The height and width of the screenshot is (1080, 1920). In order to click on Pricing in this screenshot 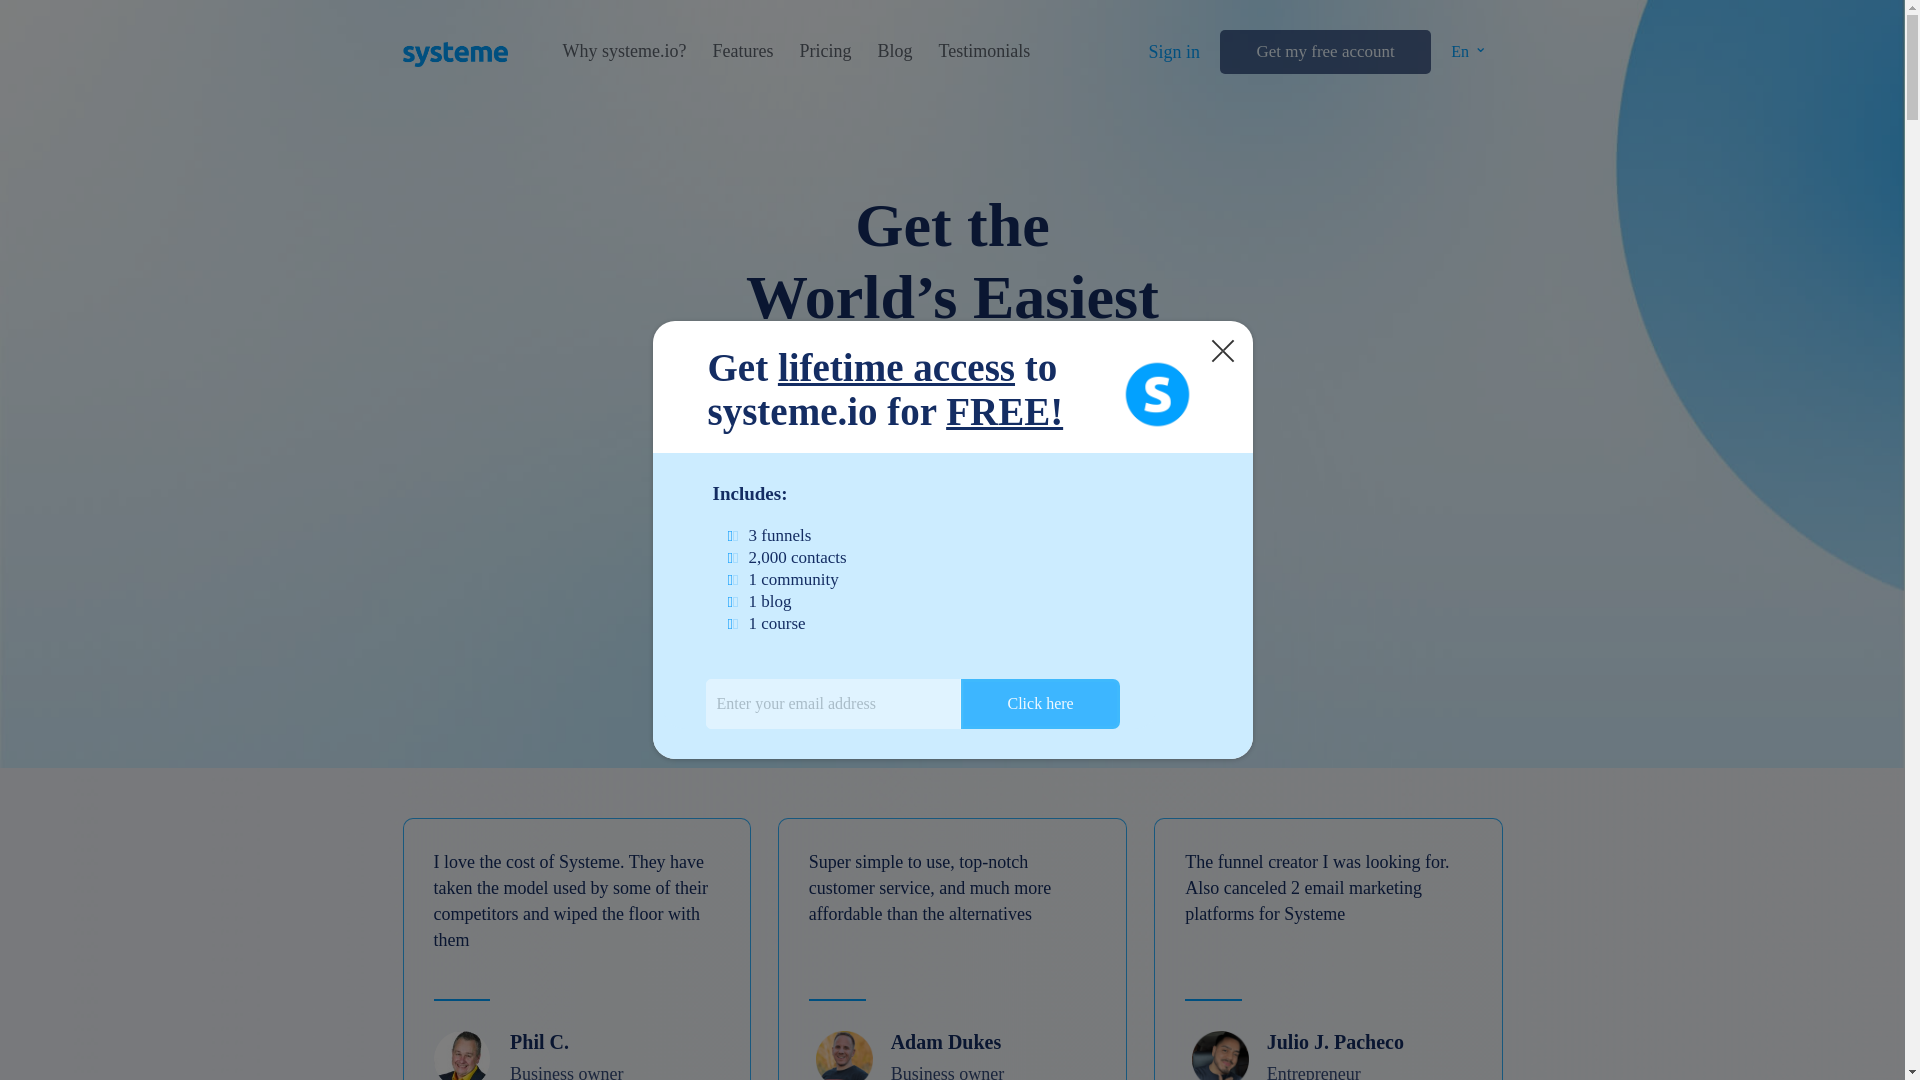, I will do `click(824, 51)`.